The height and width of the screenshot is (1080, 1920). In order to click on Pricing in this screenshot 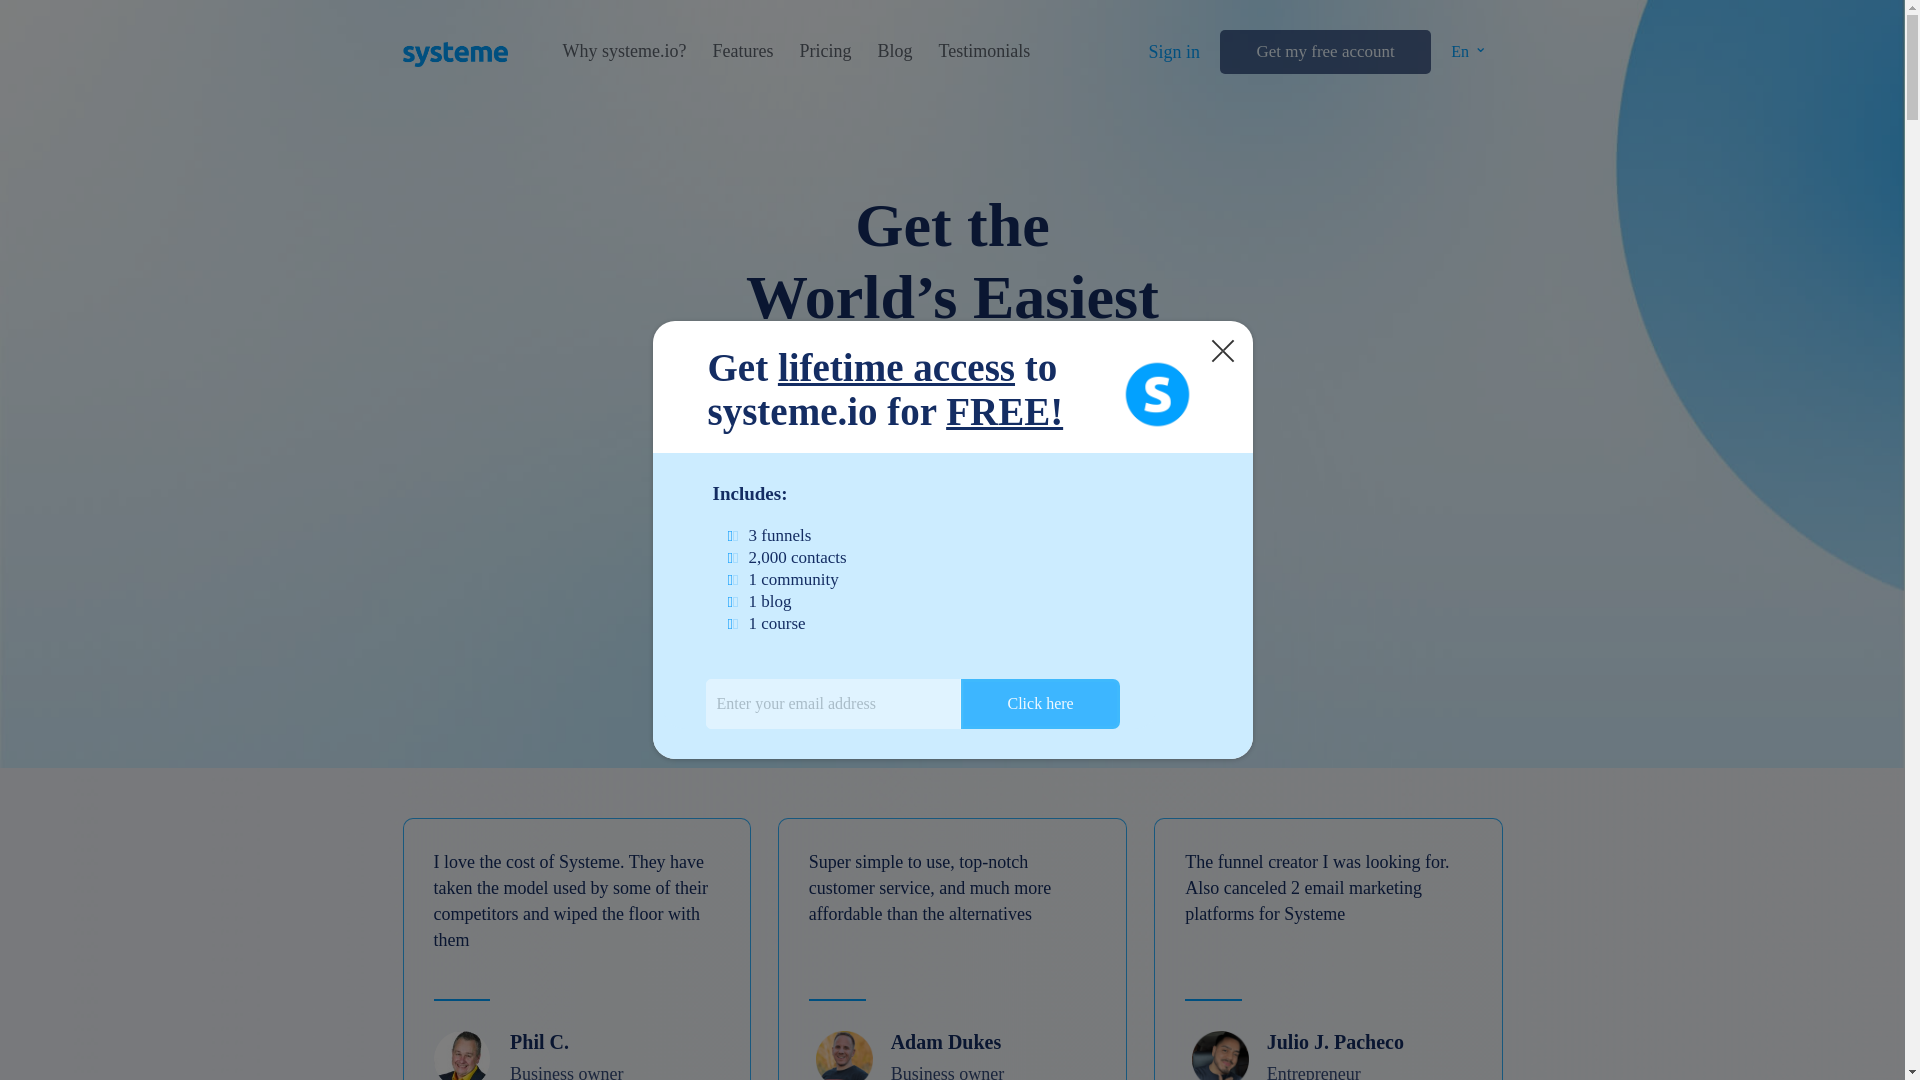, I will do `click(824, 51)`.